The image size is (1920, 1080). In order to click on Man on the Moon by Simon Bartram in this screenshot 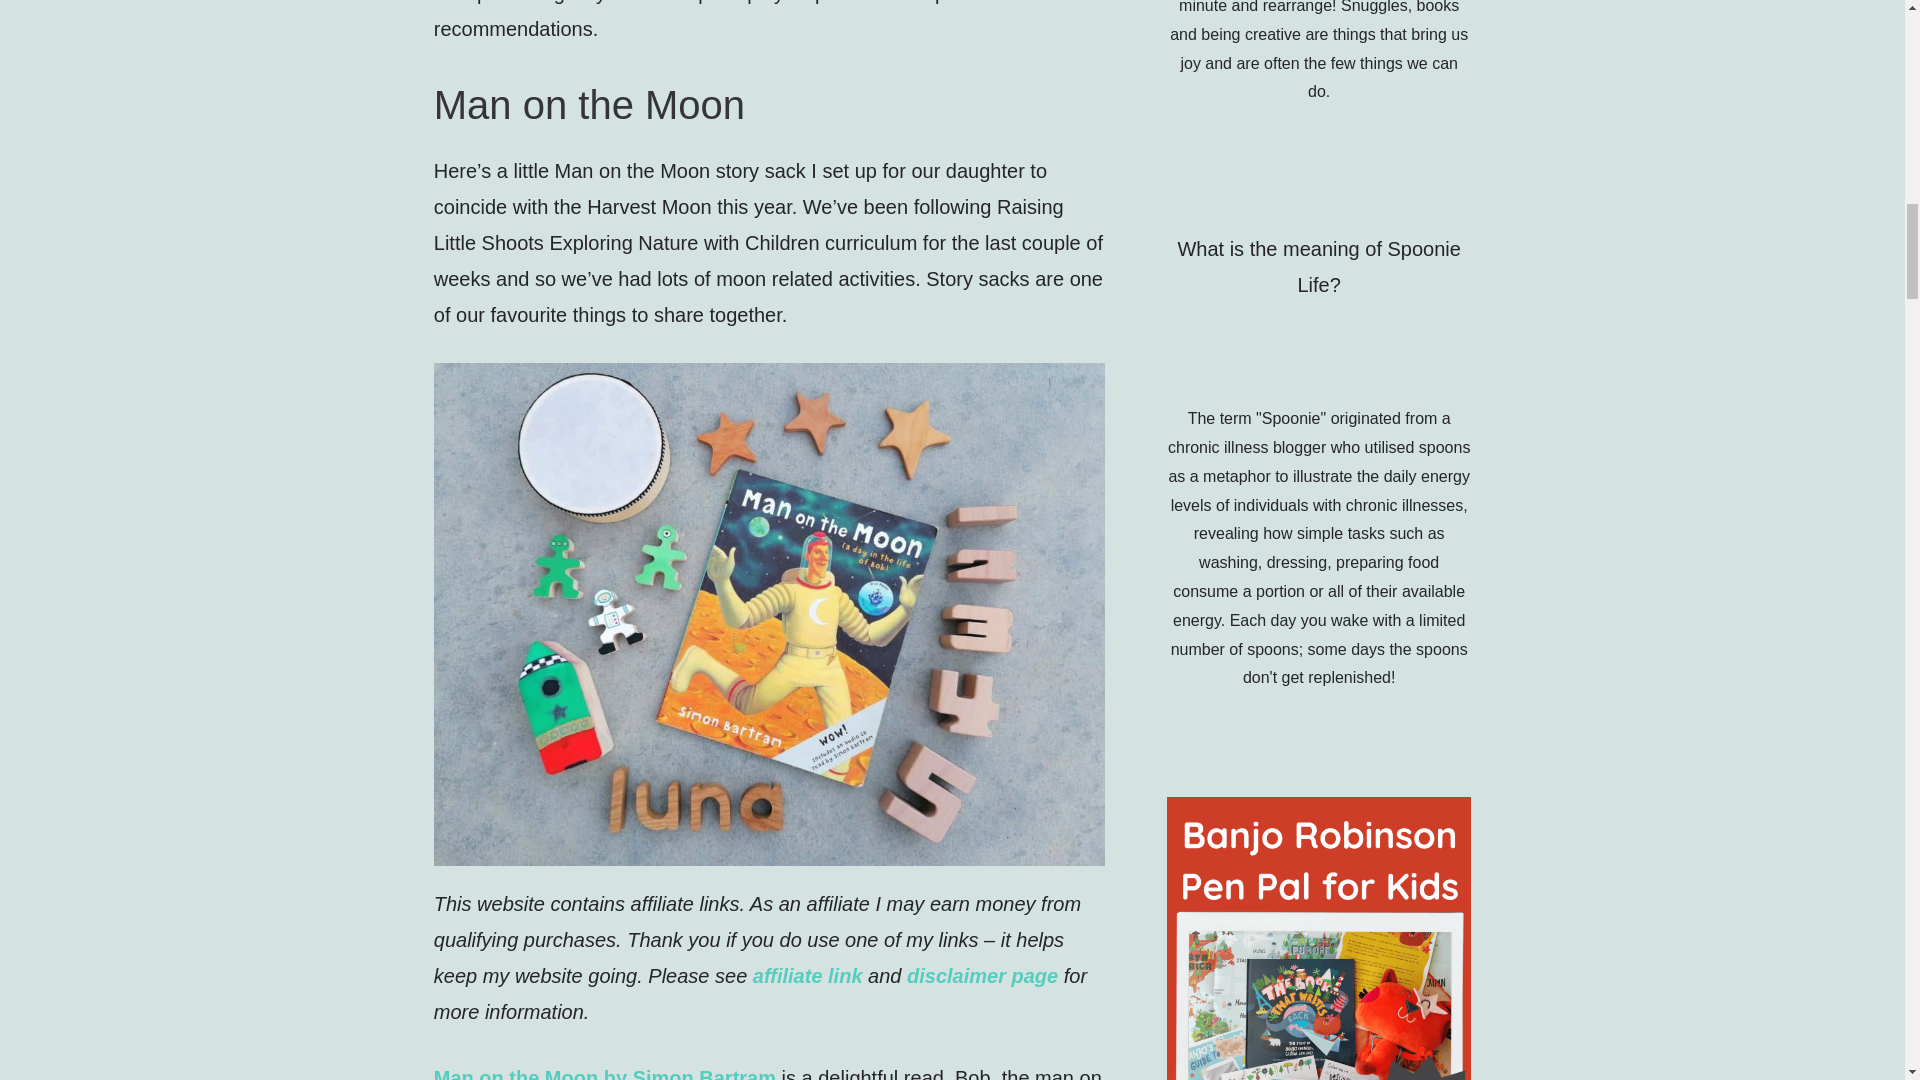, I will do `click(607, 1074)`.